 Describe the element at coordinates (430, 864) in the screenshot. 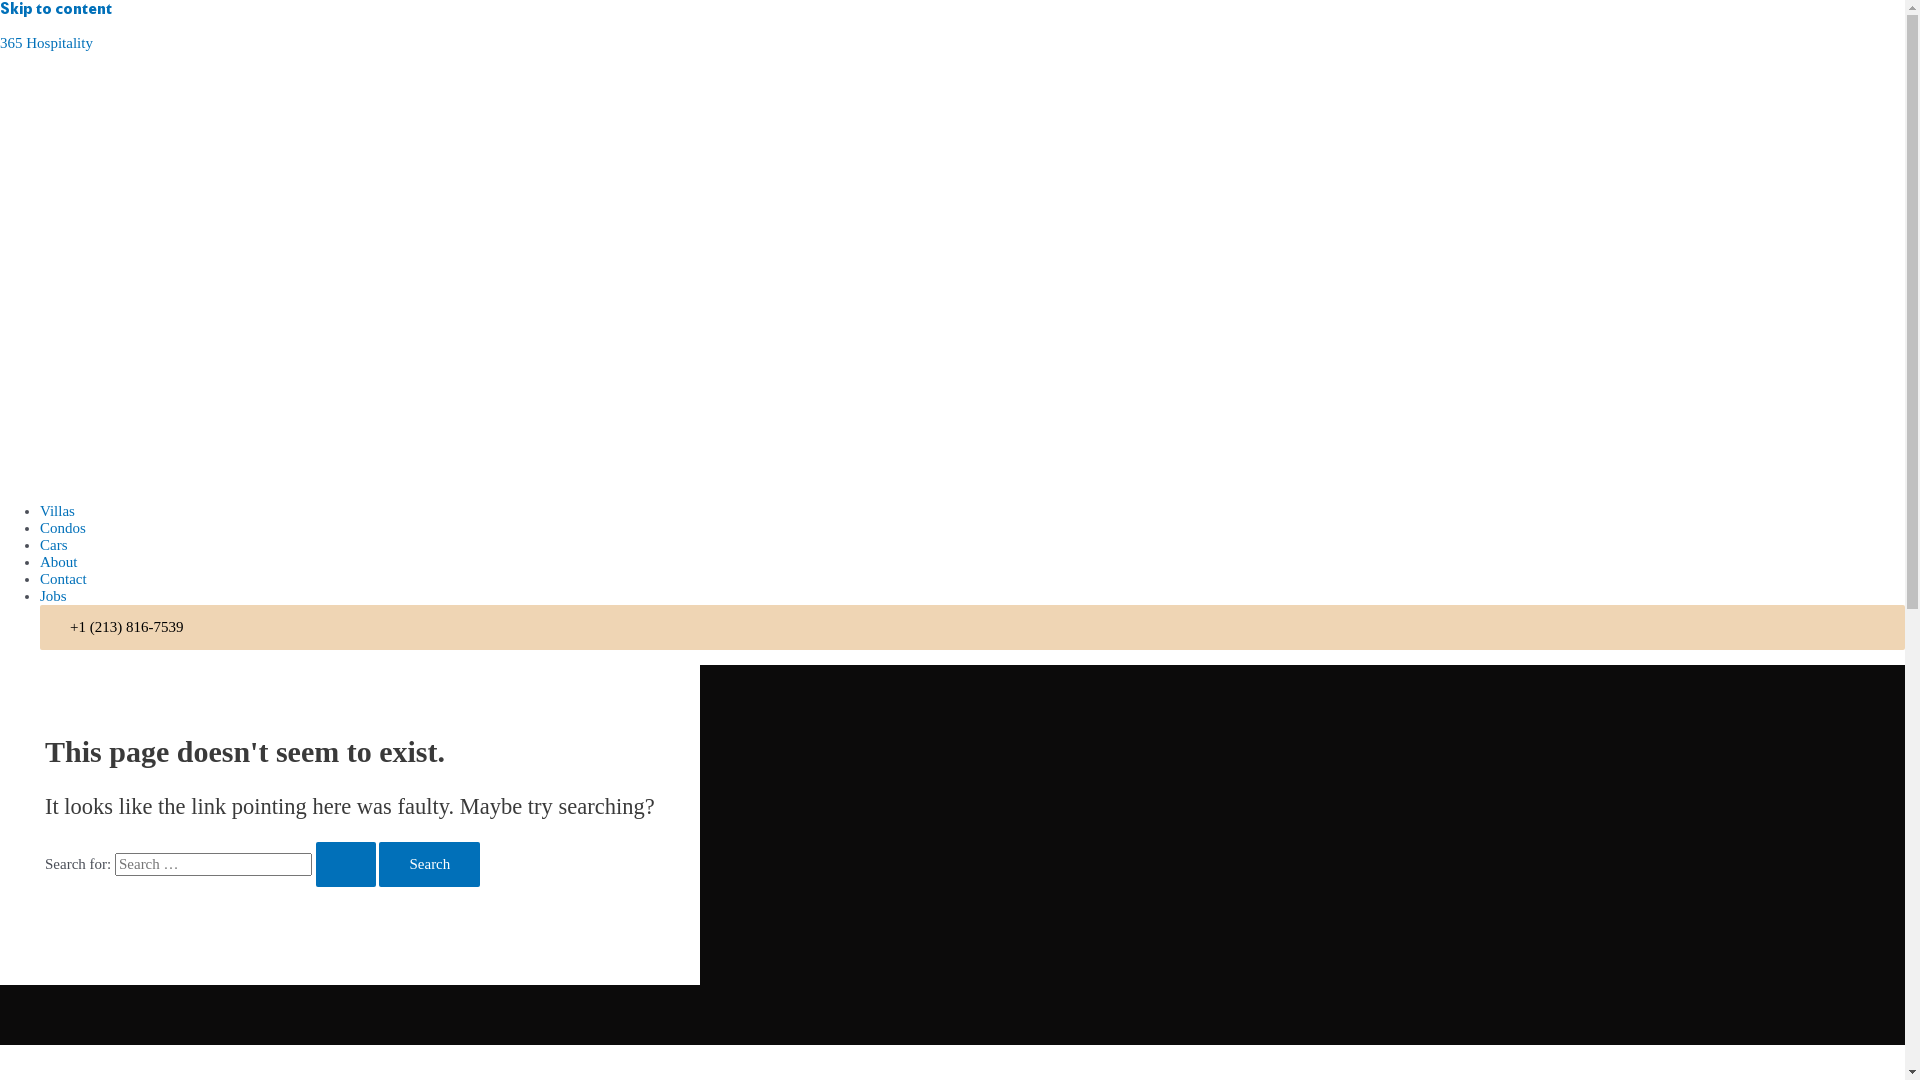

I see `Search` at that location.